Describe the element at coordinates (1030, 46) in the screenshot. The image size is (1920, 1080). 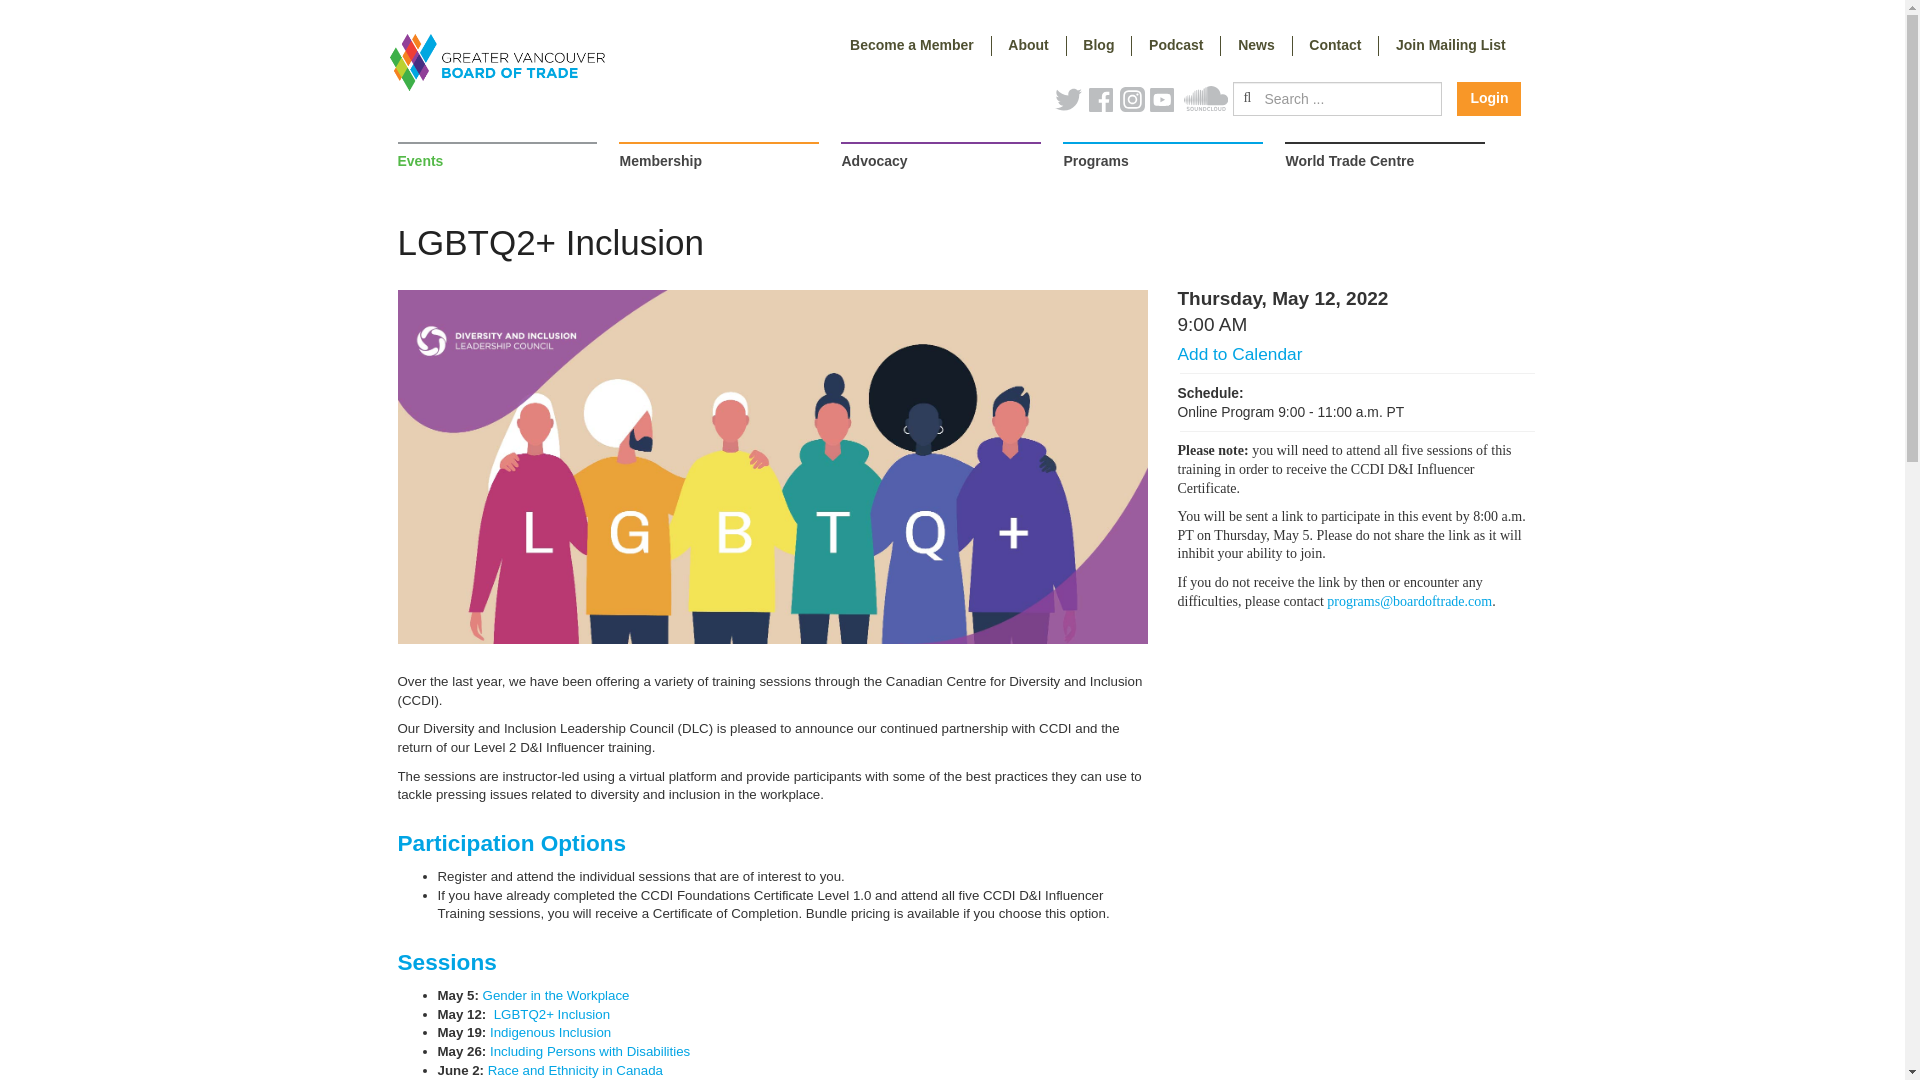
I see `About` at that location.